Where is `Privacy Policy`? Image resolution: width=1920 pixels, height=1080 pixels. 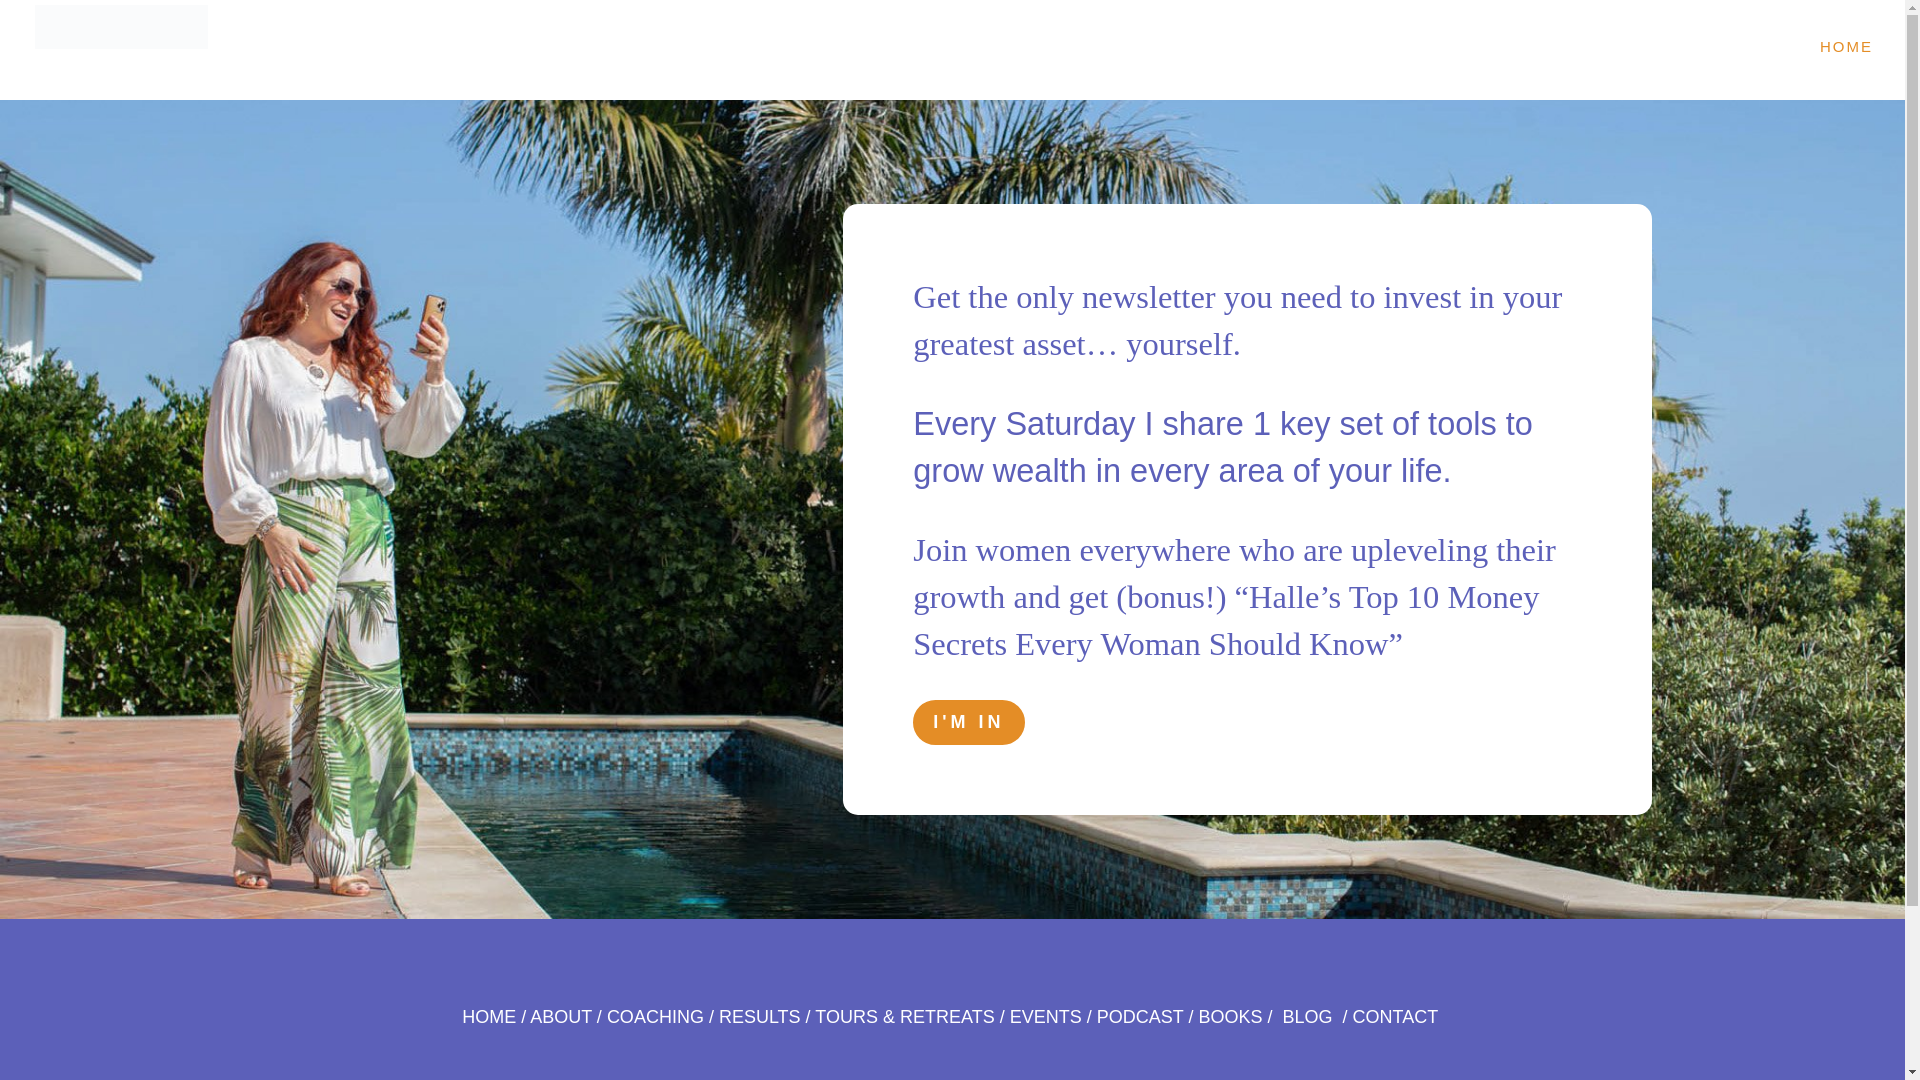 Privacy Policy is located at coordinates (1238, 1078).